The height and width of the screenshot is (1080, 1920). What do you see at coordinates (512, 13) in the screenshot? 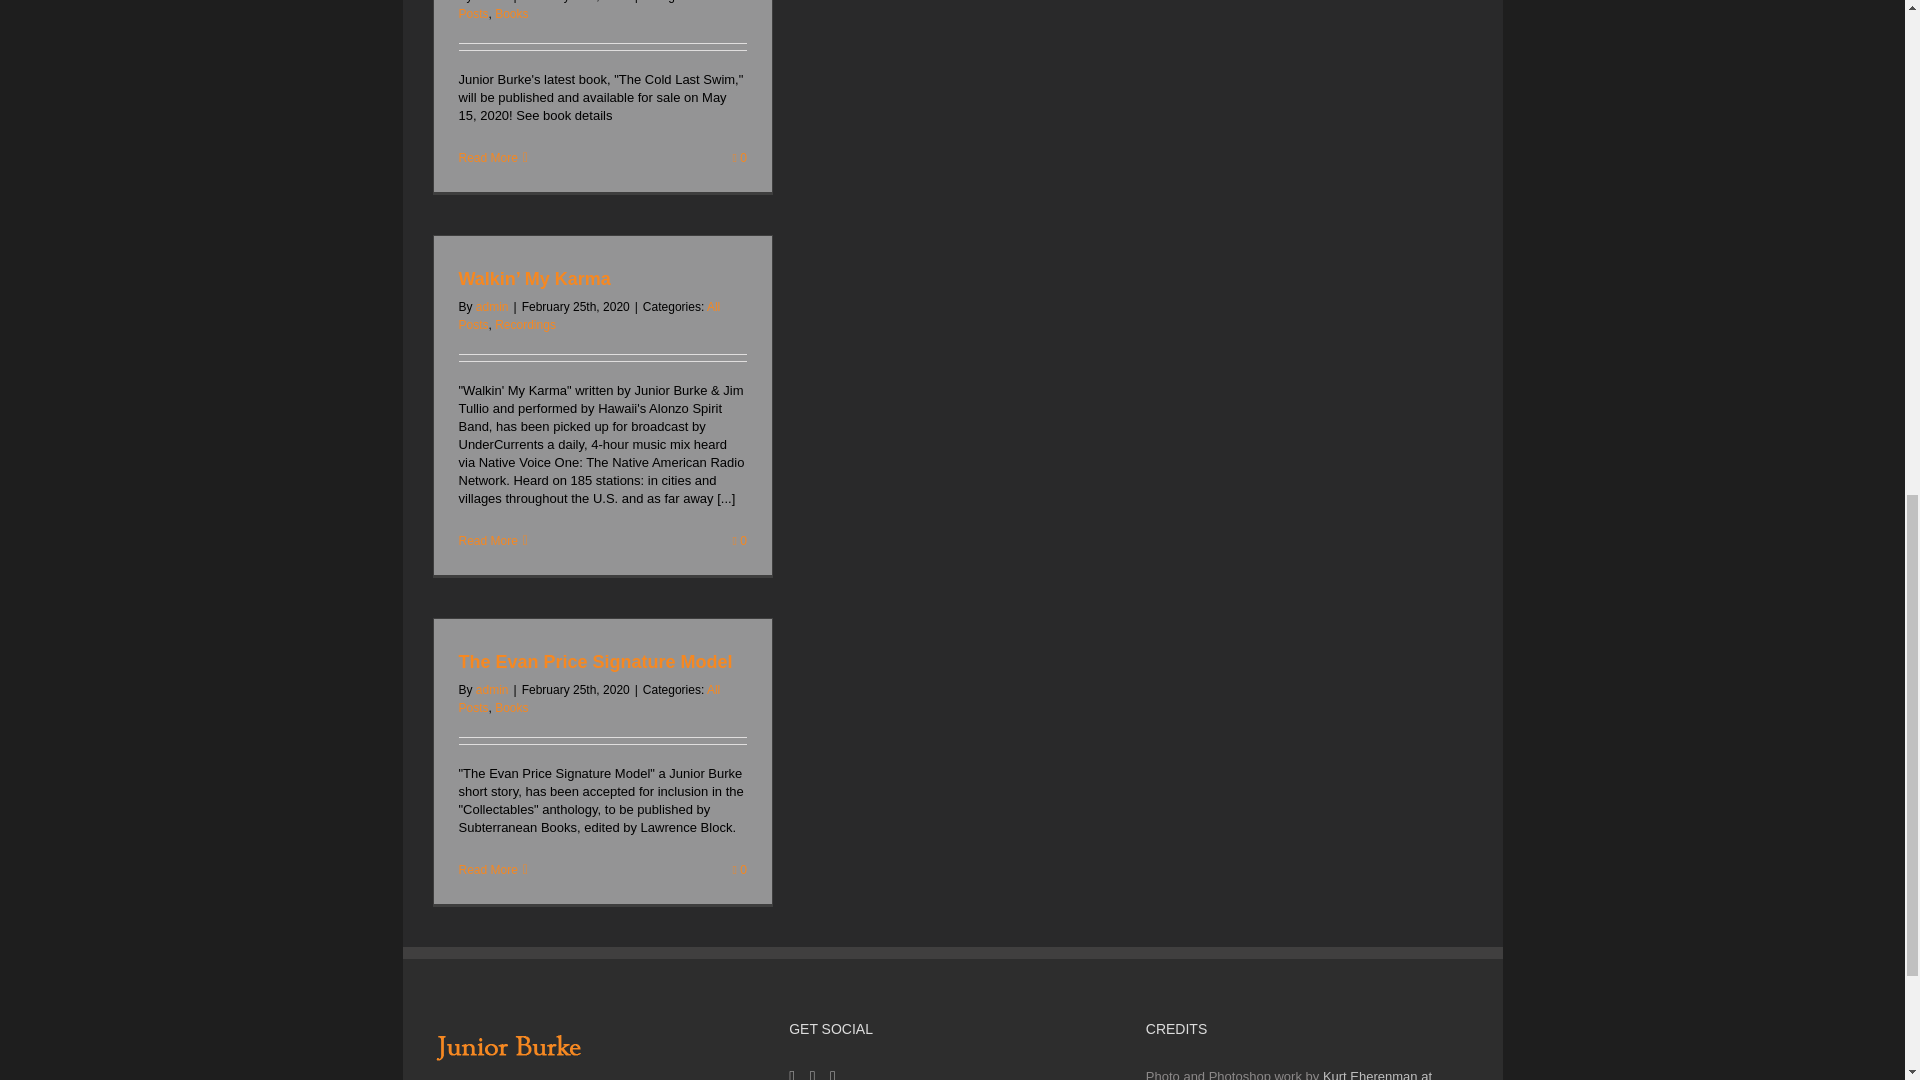
I see `Books` at bounding box center [512, 13].